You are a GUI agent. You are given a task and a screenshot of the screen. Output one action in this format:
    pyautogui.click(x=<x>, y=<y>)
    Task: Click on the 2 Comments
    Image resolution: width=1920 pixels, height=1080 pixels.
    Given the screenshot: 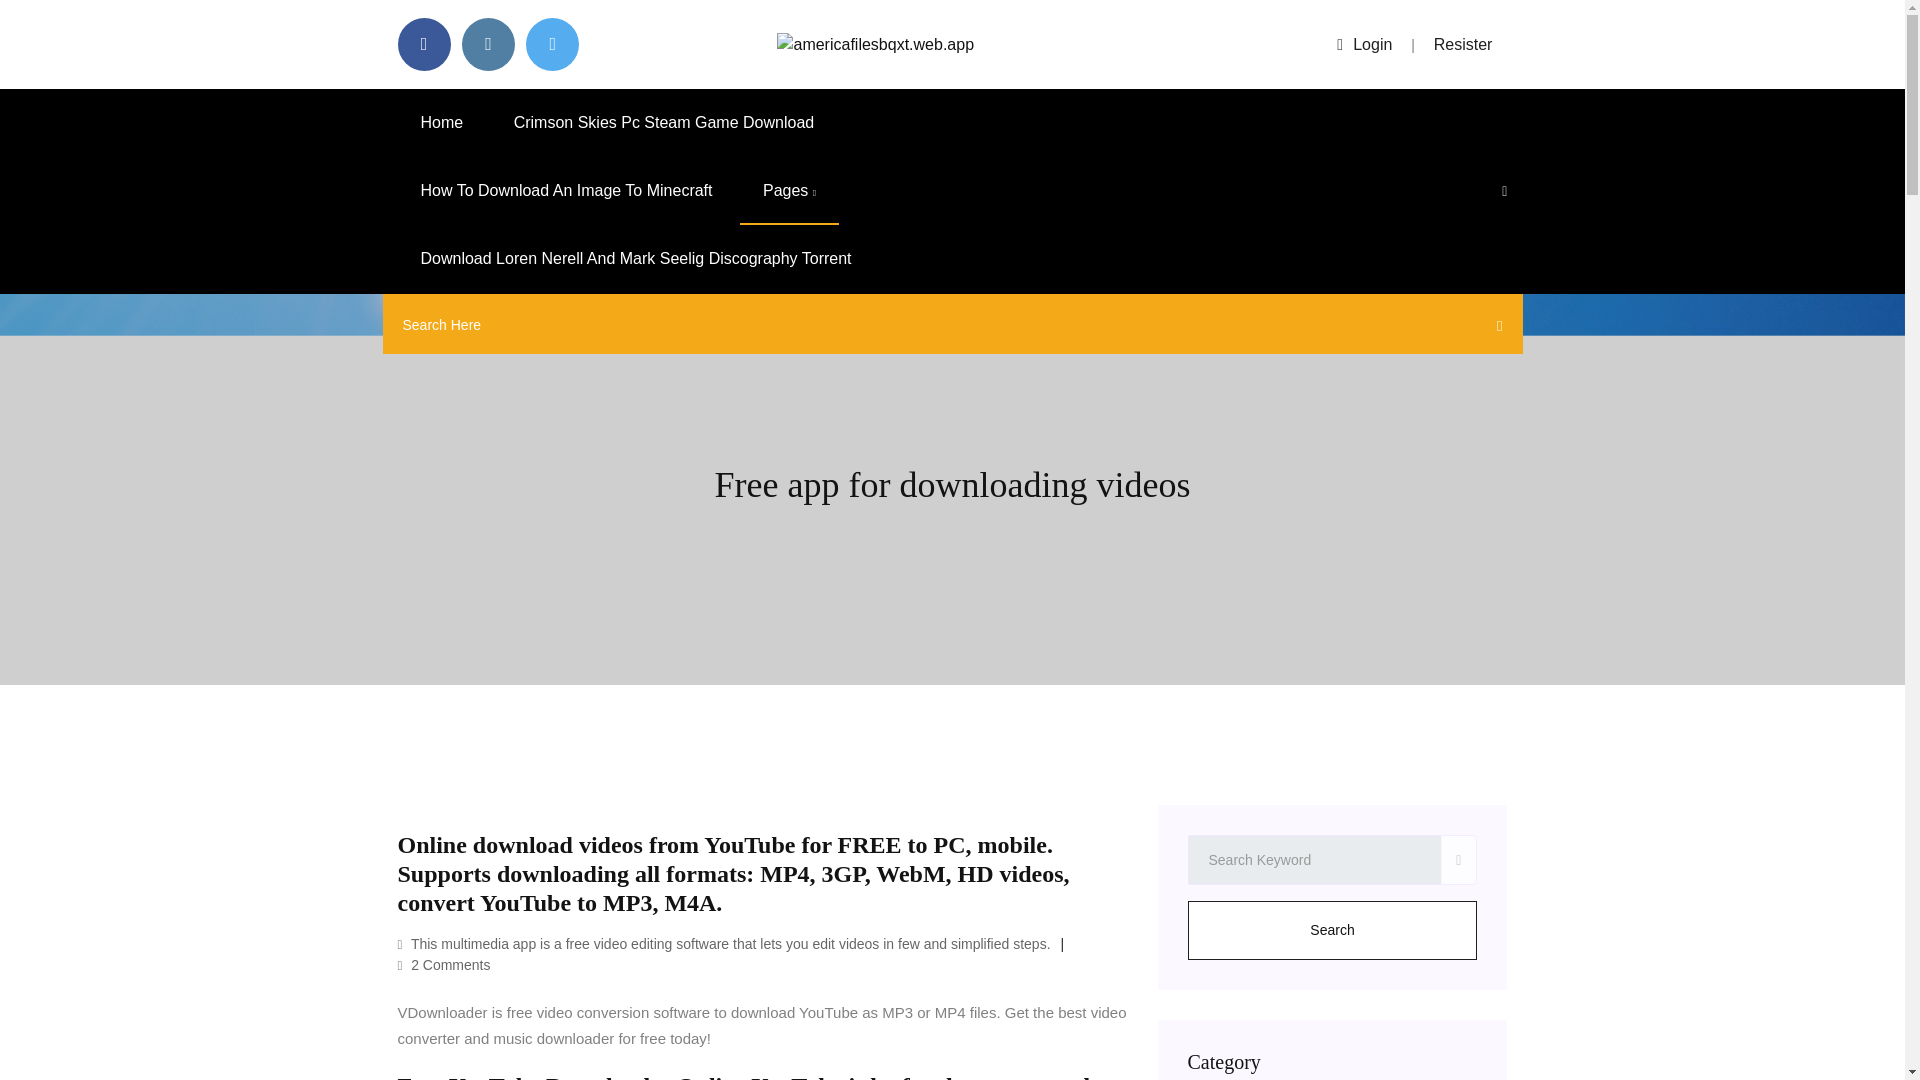 What is the action you would take?
    pyautogui.click(x=444, y=964)
    